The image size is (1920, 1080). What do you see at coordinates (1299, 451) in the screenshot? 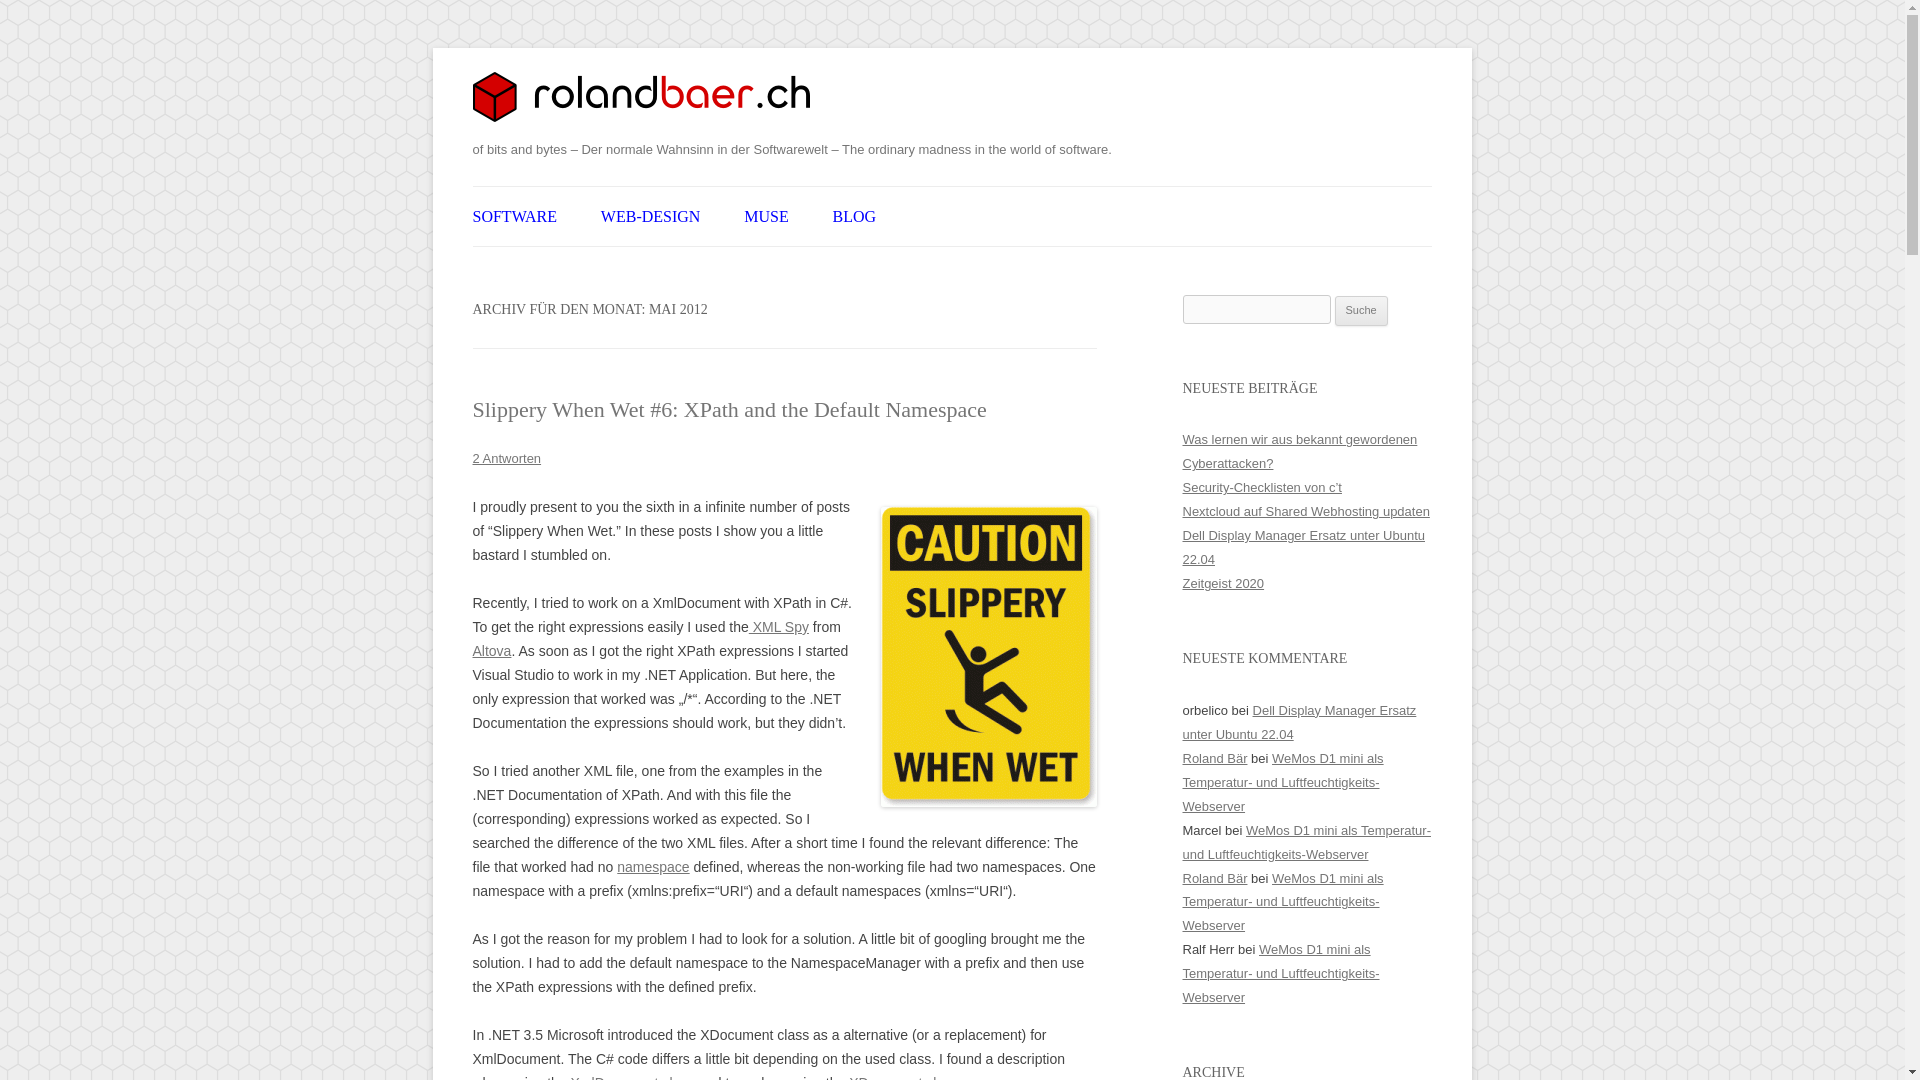
I see `Was lernen wir aus bekannt gewordenen Cyberattacken?` at bounding box center [1299, 451].